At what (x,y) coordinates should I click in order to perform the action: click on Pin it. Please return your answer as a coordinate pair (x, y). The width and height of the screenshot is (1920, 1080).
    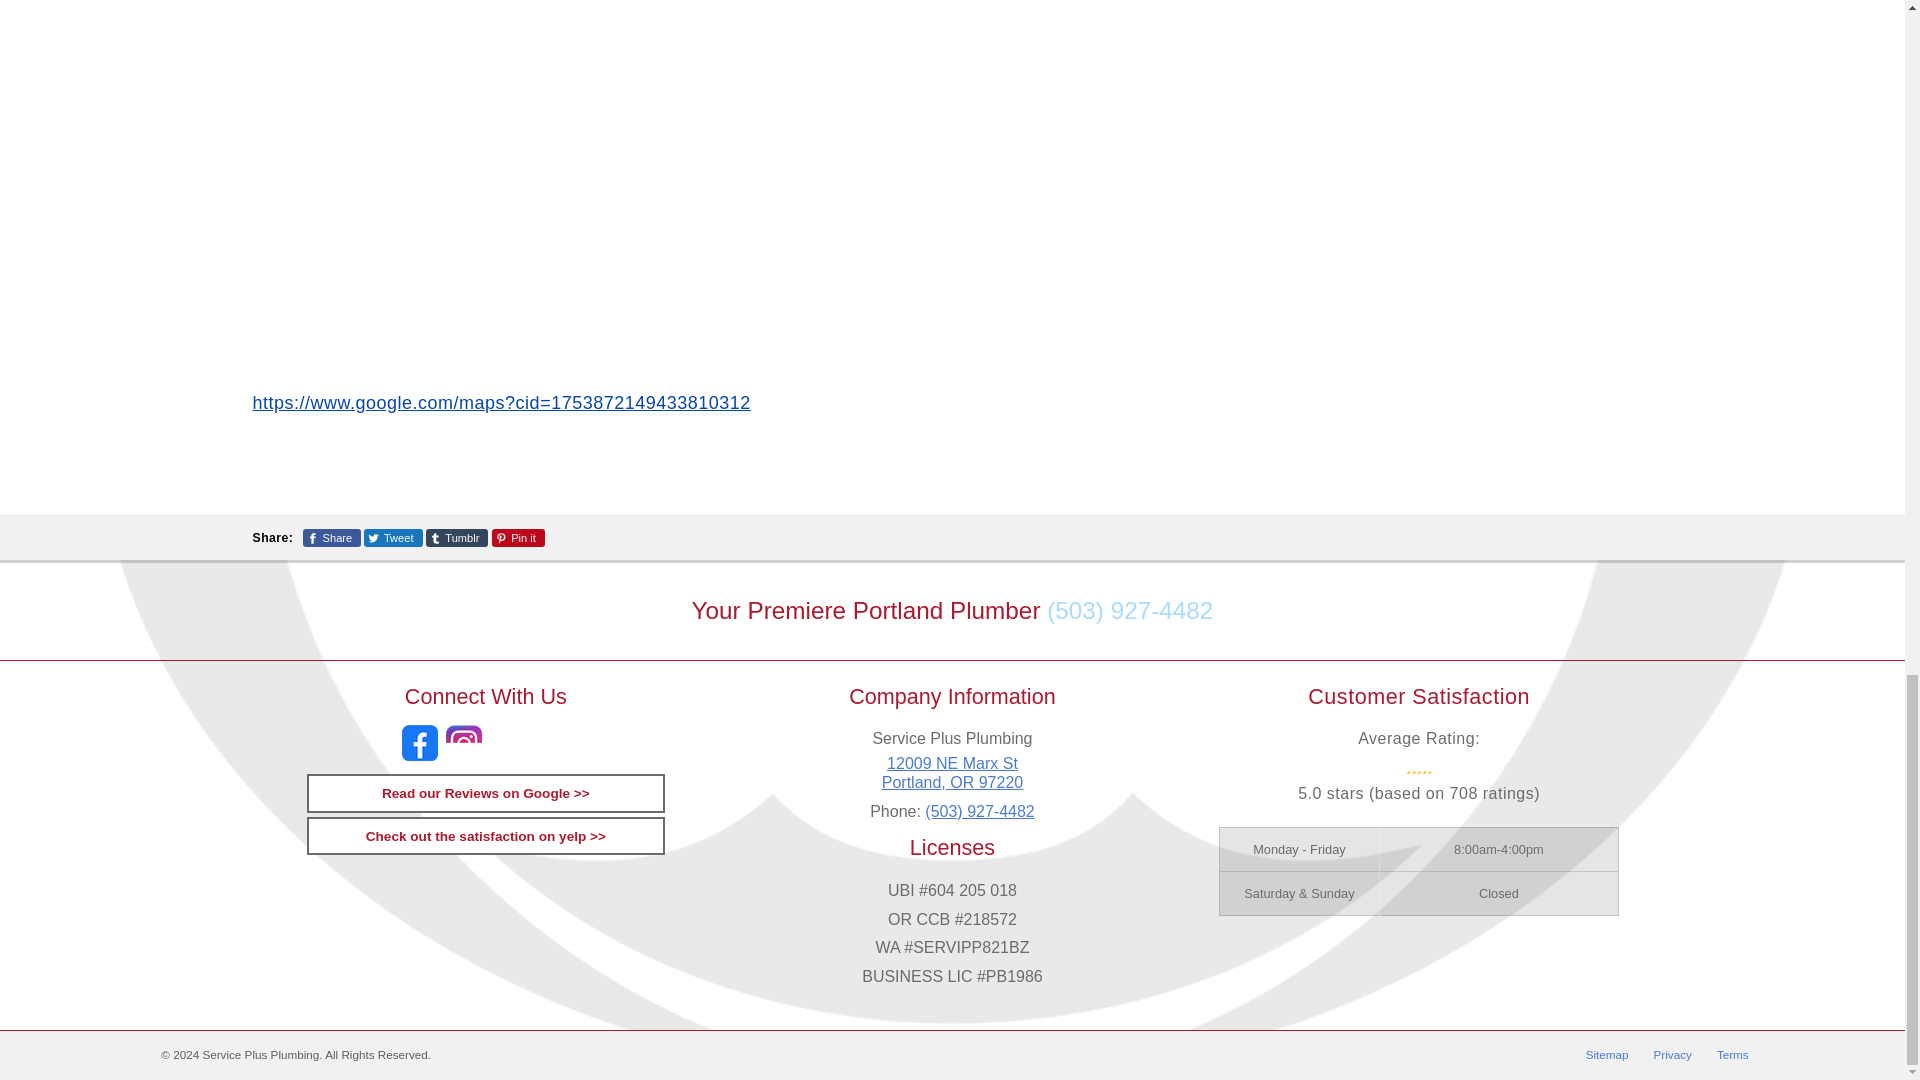
    Looking at the image, I should click on (1732, 1055).